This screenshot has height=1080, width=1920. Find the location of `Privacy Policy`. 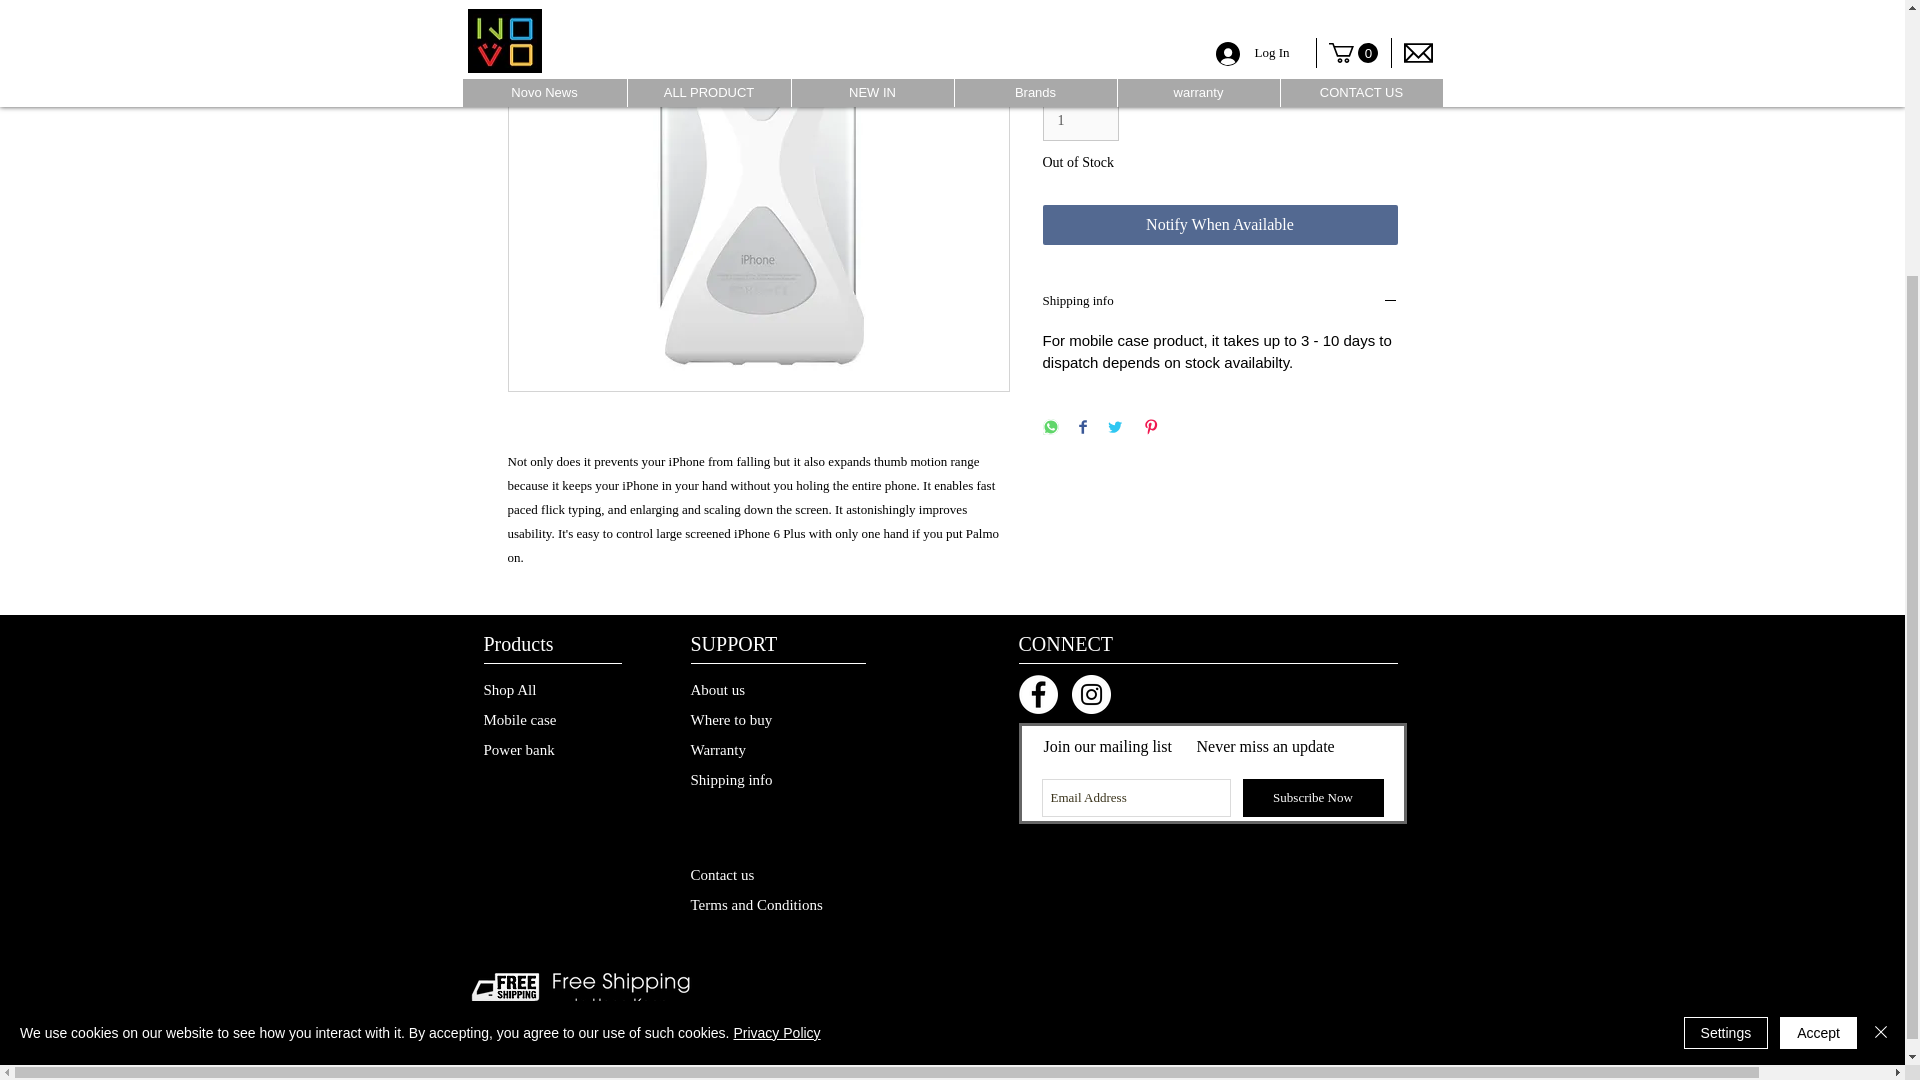

Privacy Policy is located at coordinates (1360, 1030).